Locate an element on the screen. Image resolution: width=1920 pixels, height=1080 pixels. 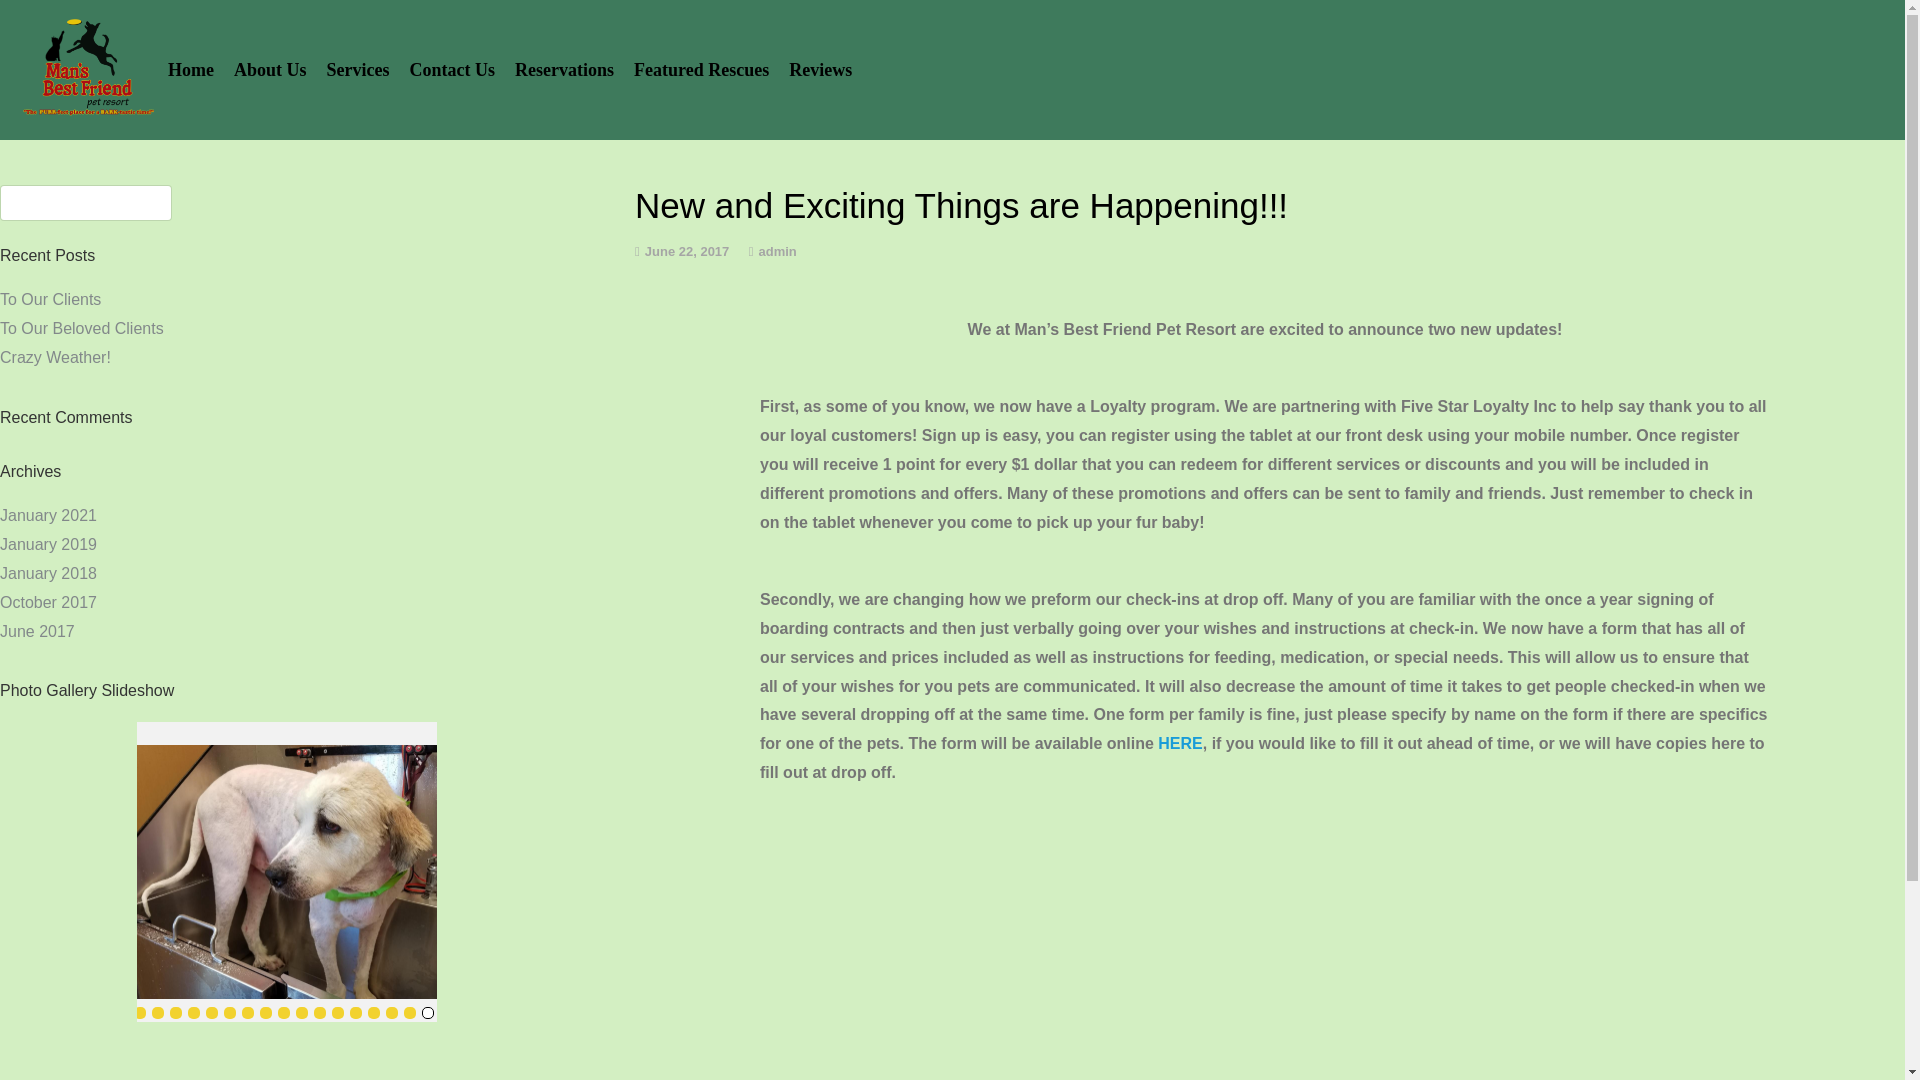
October 2017 is located at coordinates (48, 602).